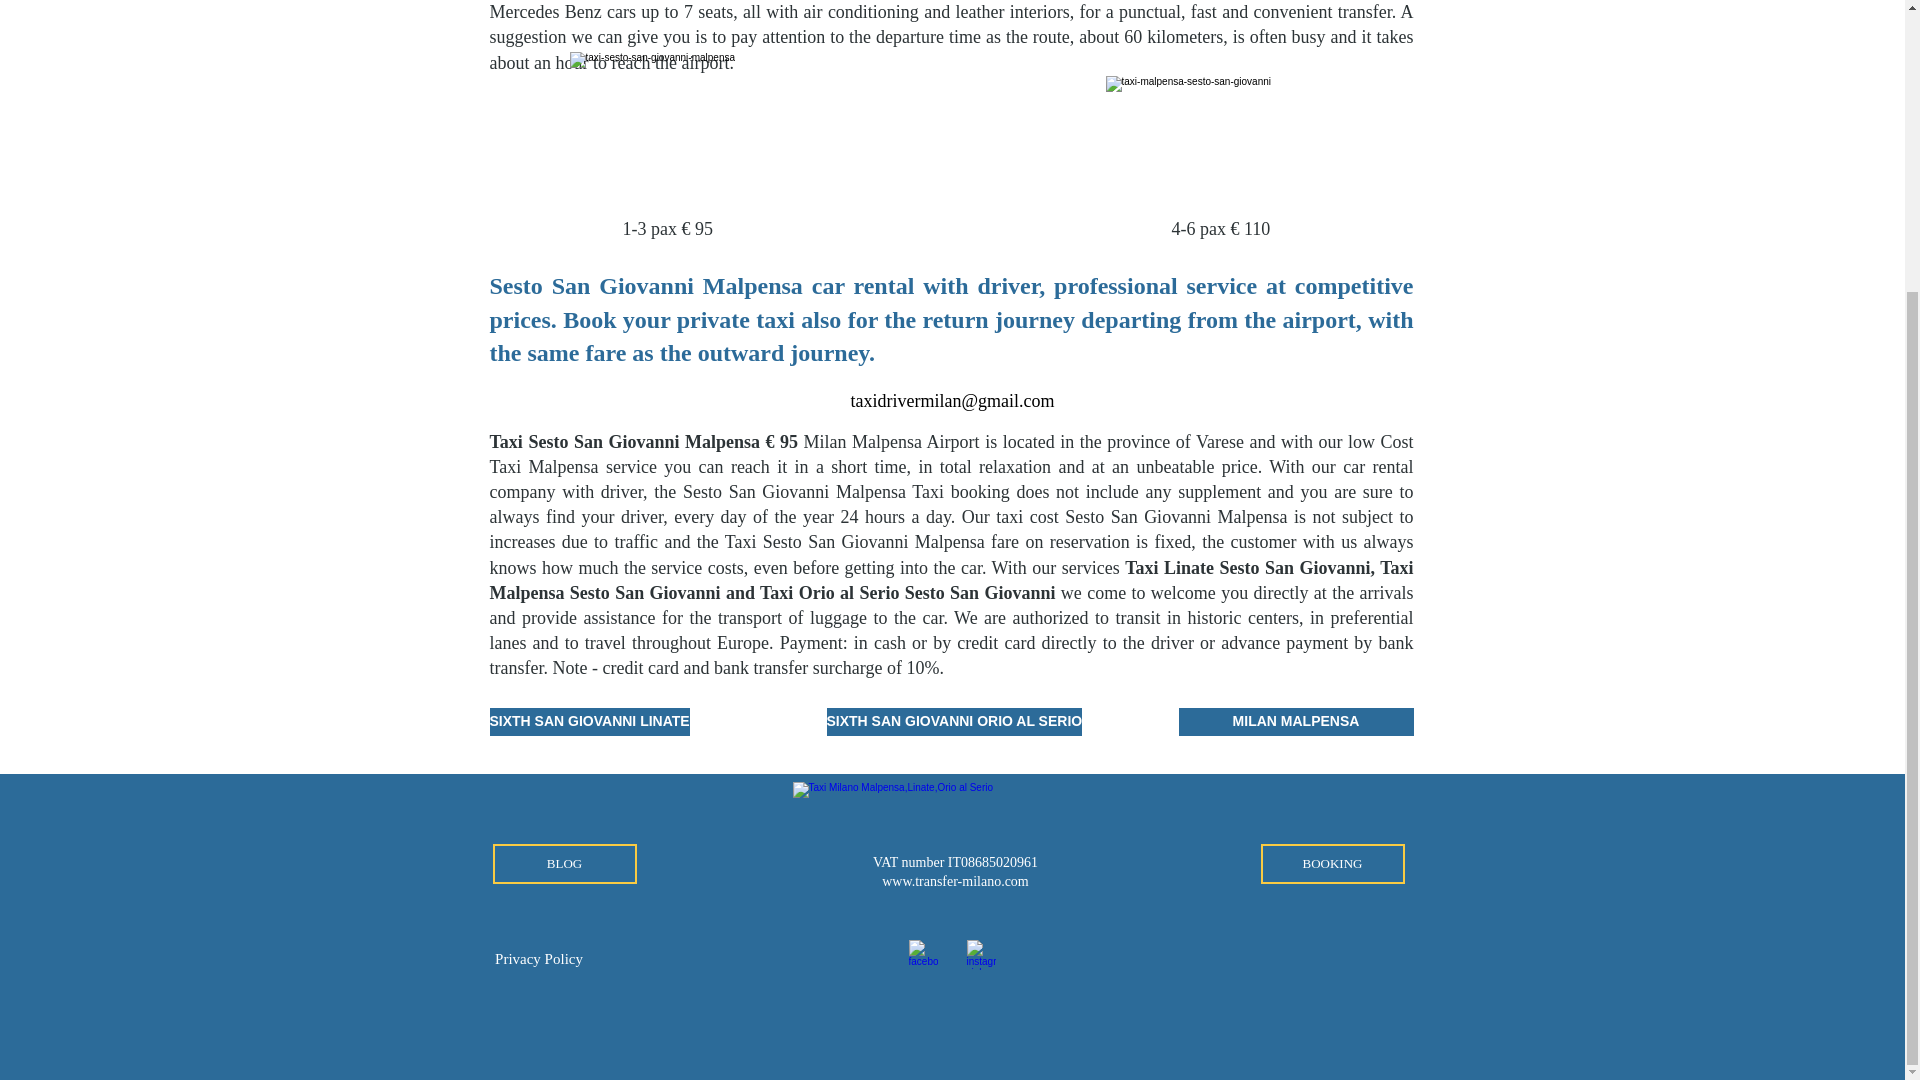  Describe the element at coordinates (539, 959) in the screenshot. I see `Privacy Policy` at that location.